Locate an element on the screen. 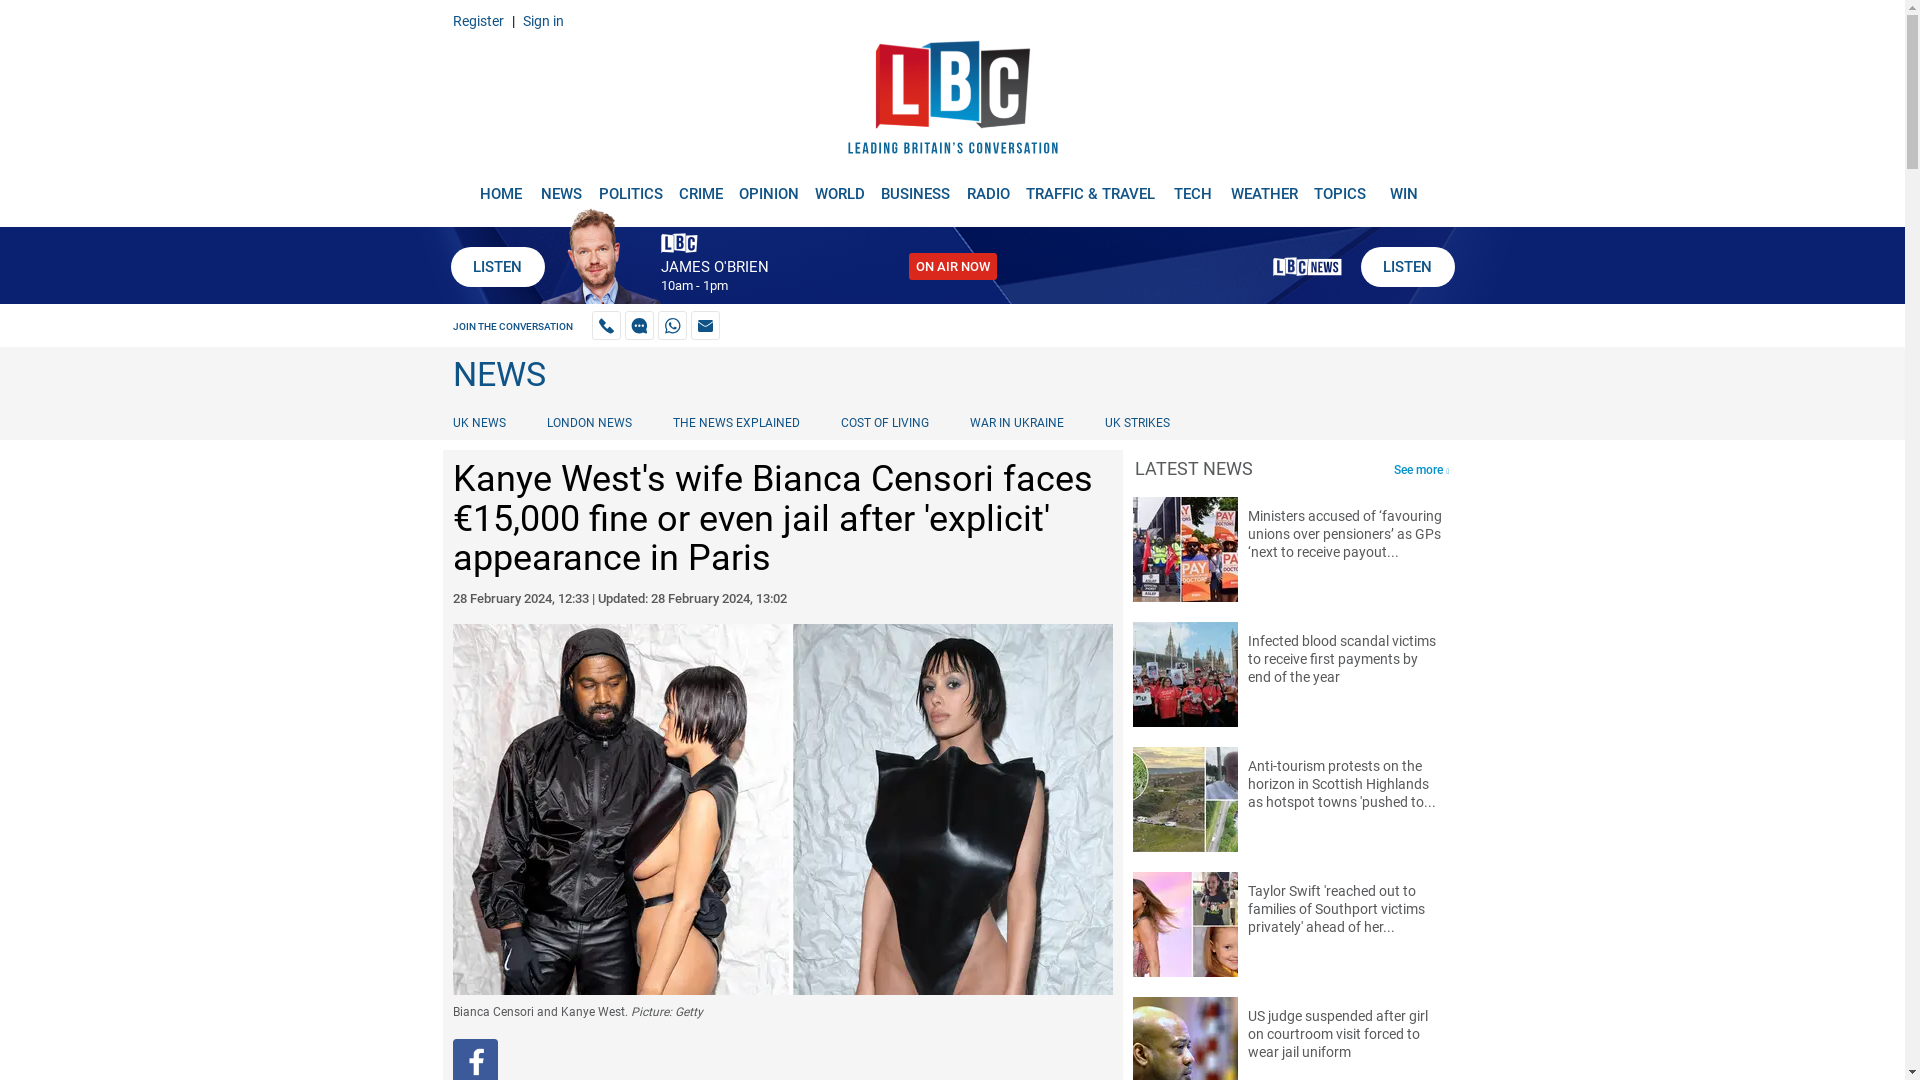  LBC is located at coordinates (952, 102).